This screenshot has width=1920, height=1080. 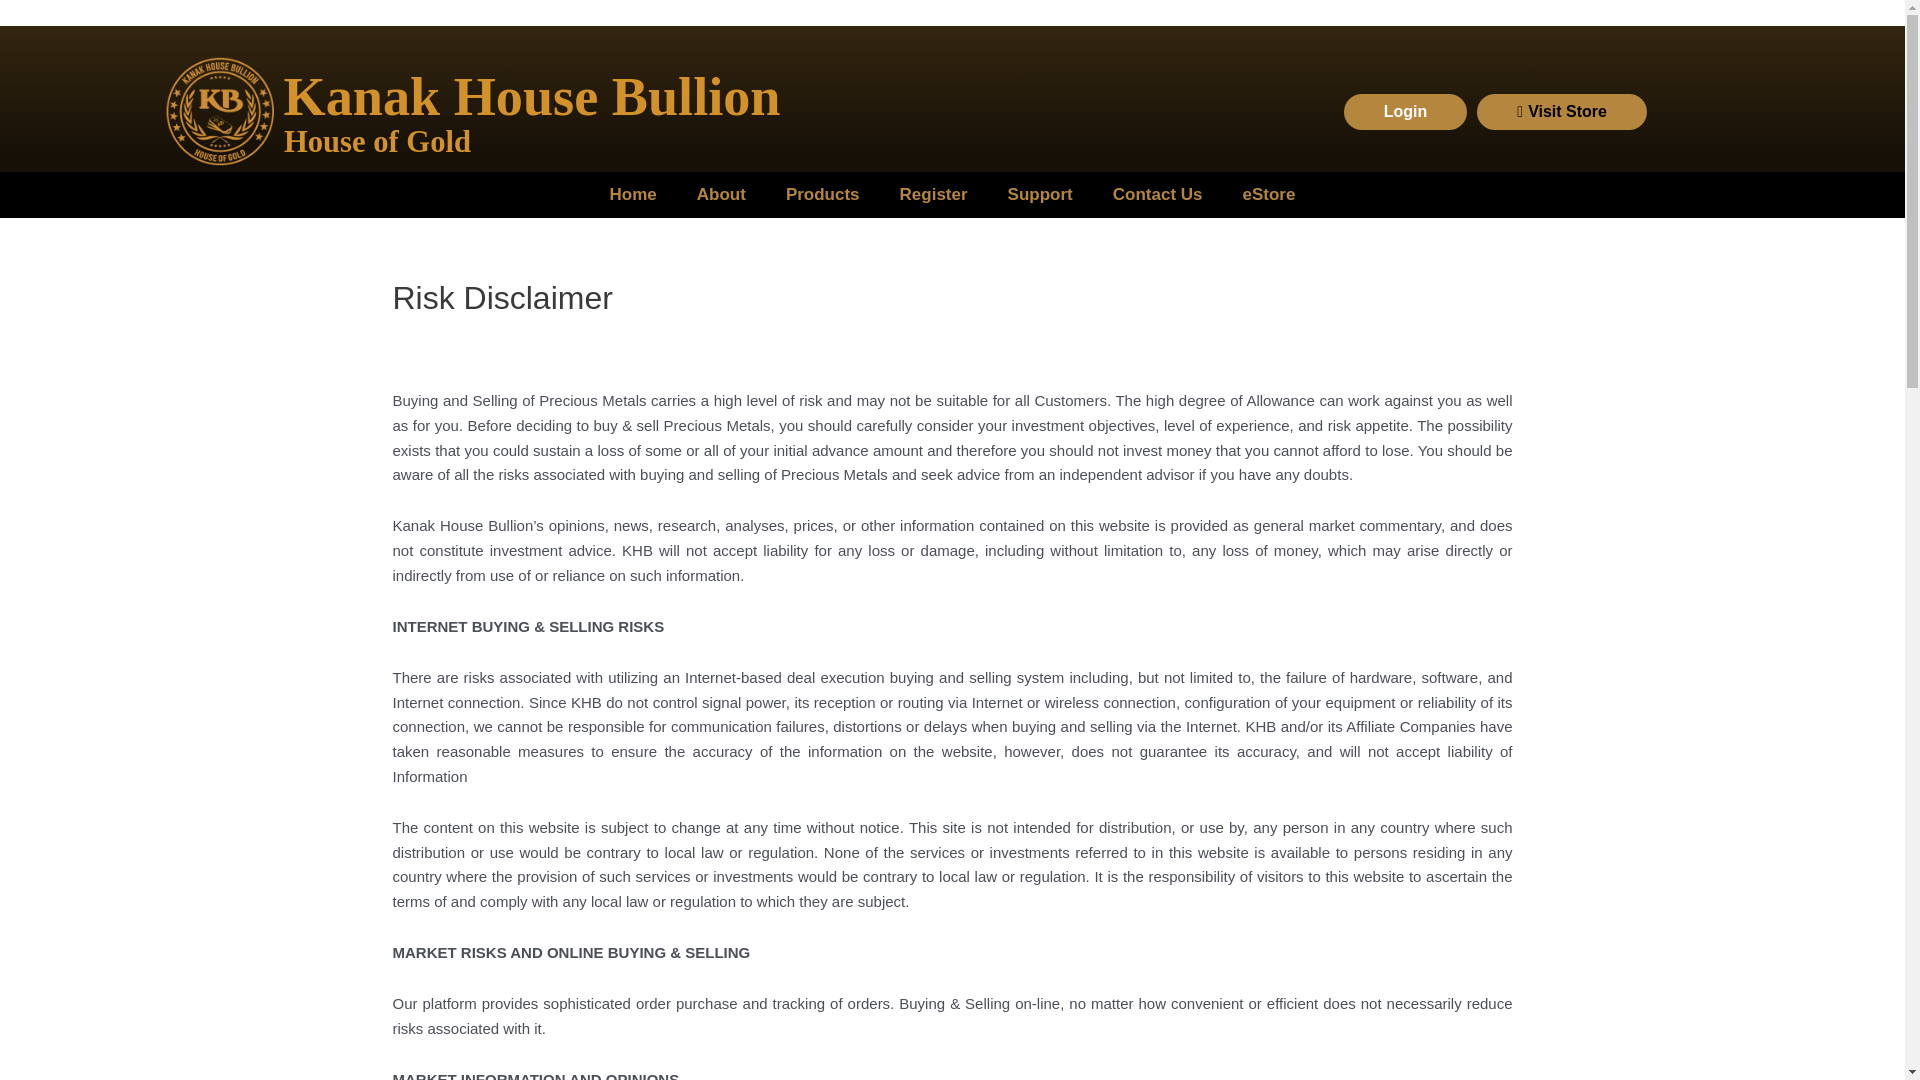 I want to click on Visit Store, so click(x=1562, y=111).